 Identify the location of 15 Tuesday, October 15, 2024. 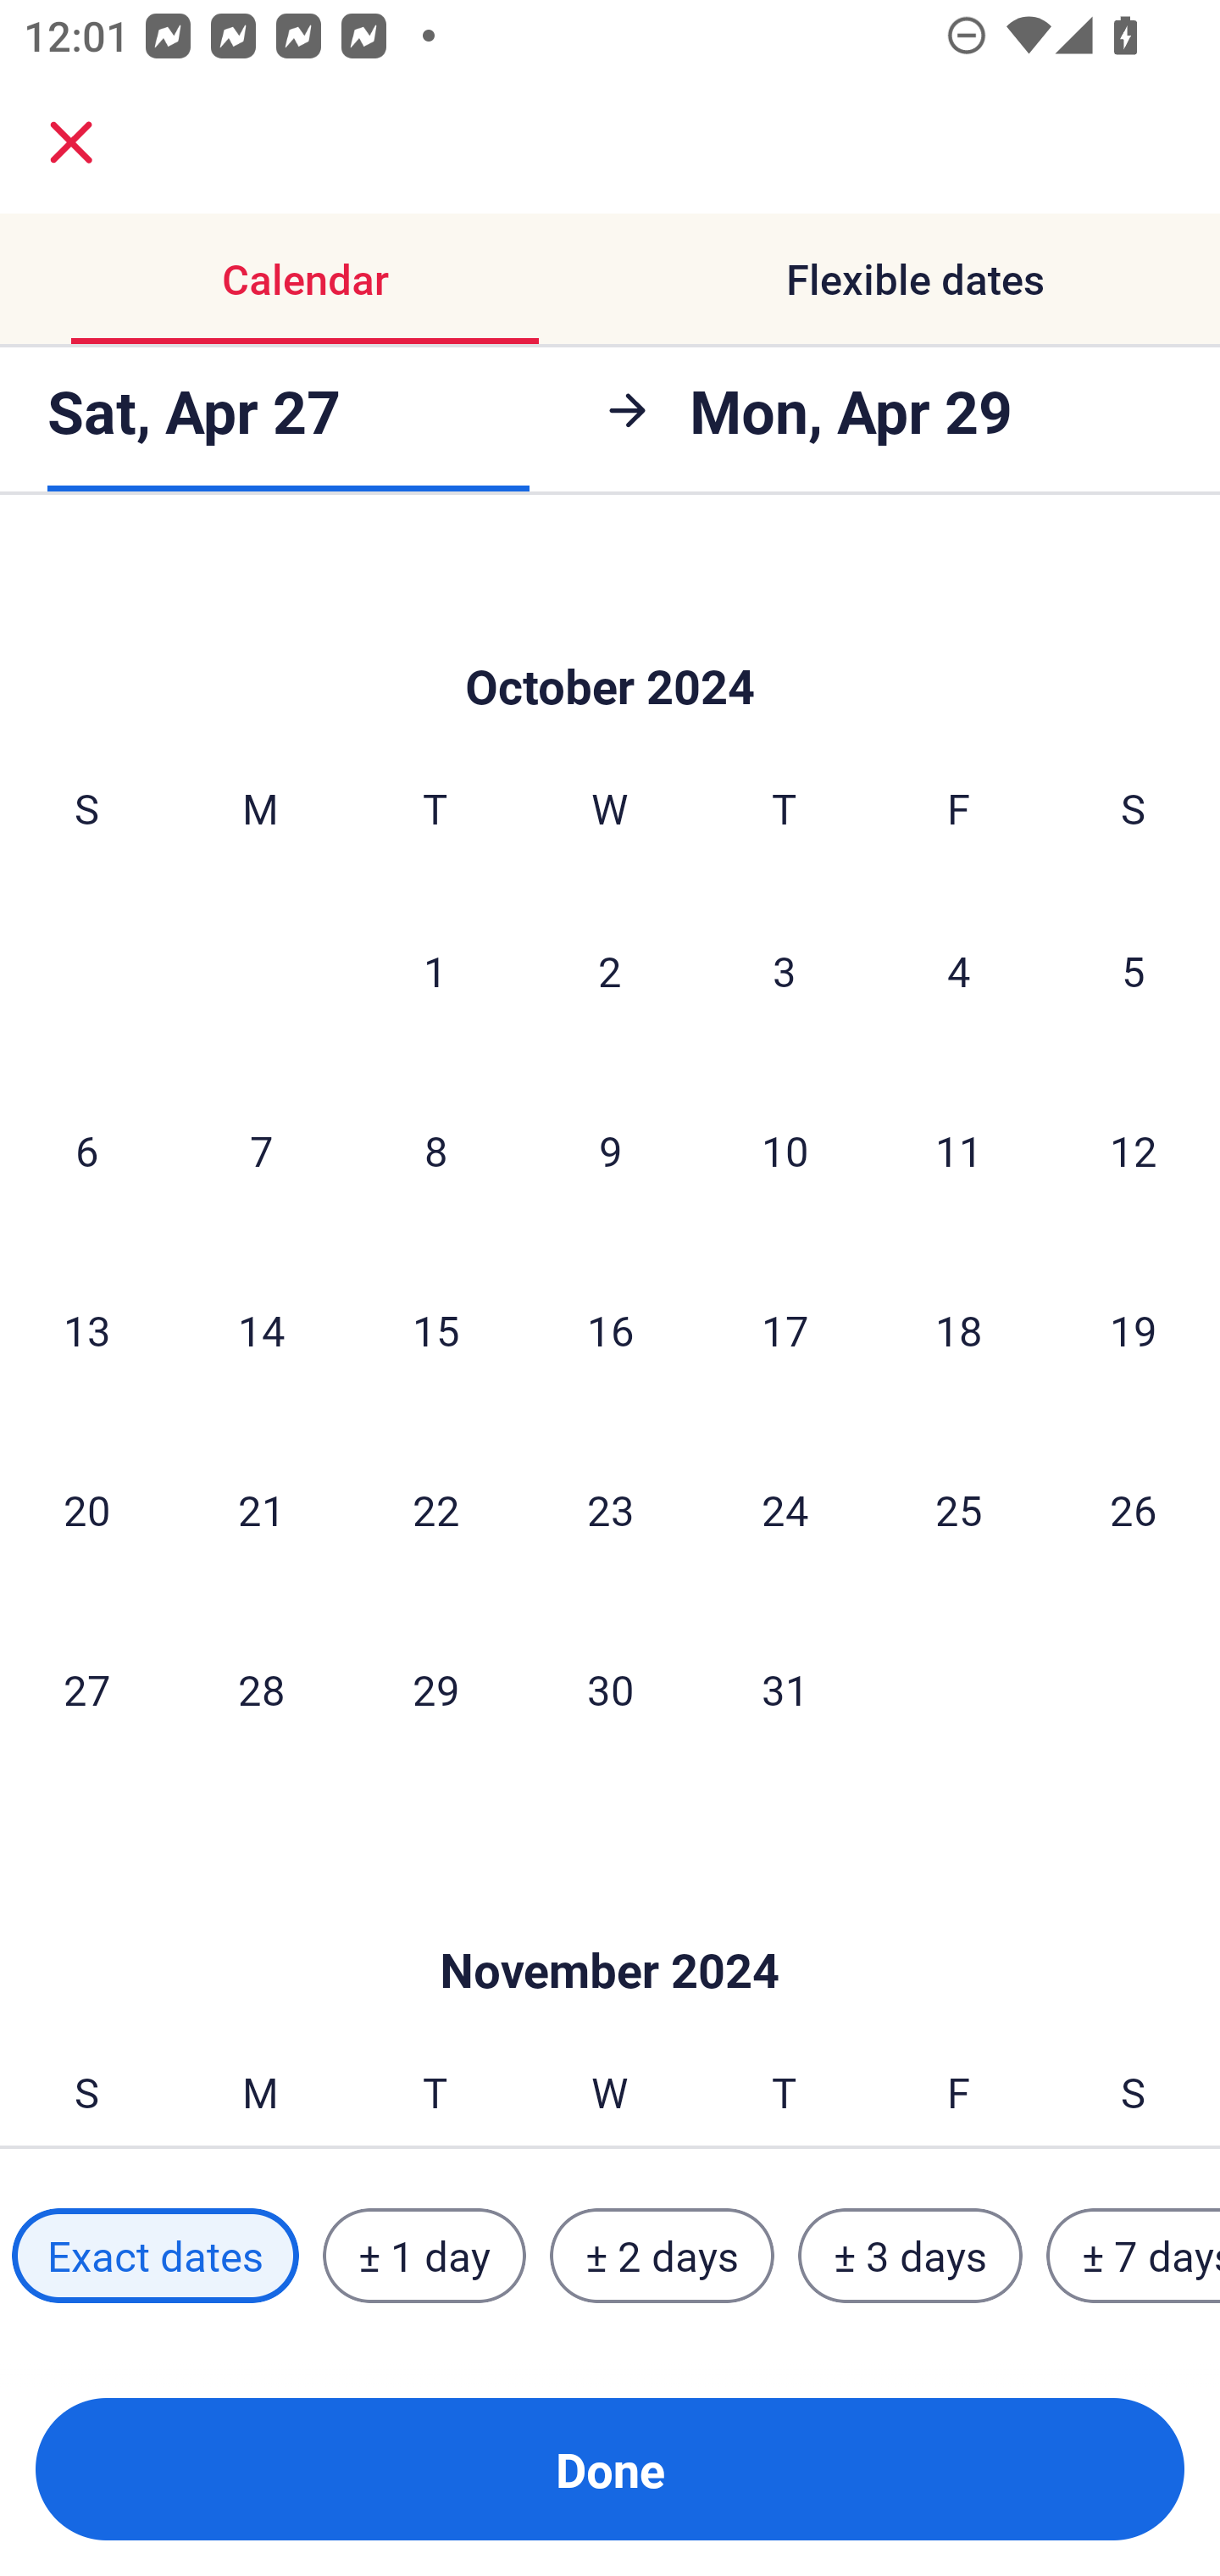
(435, 1330).